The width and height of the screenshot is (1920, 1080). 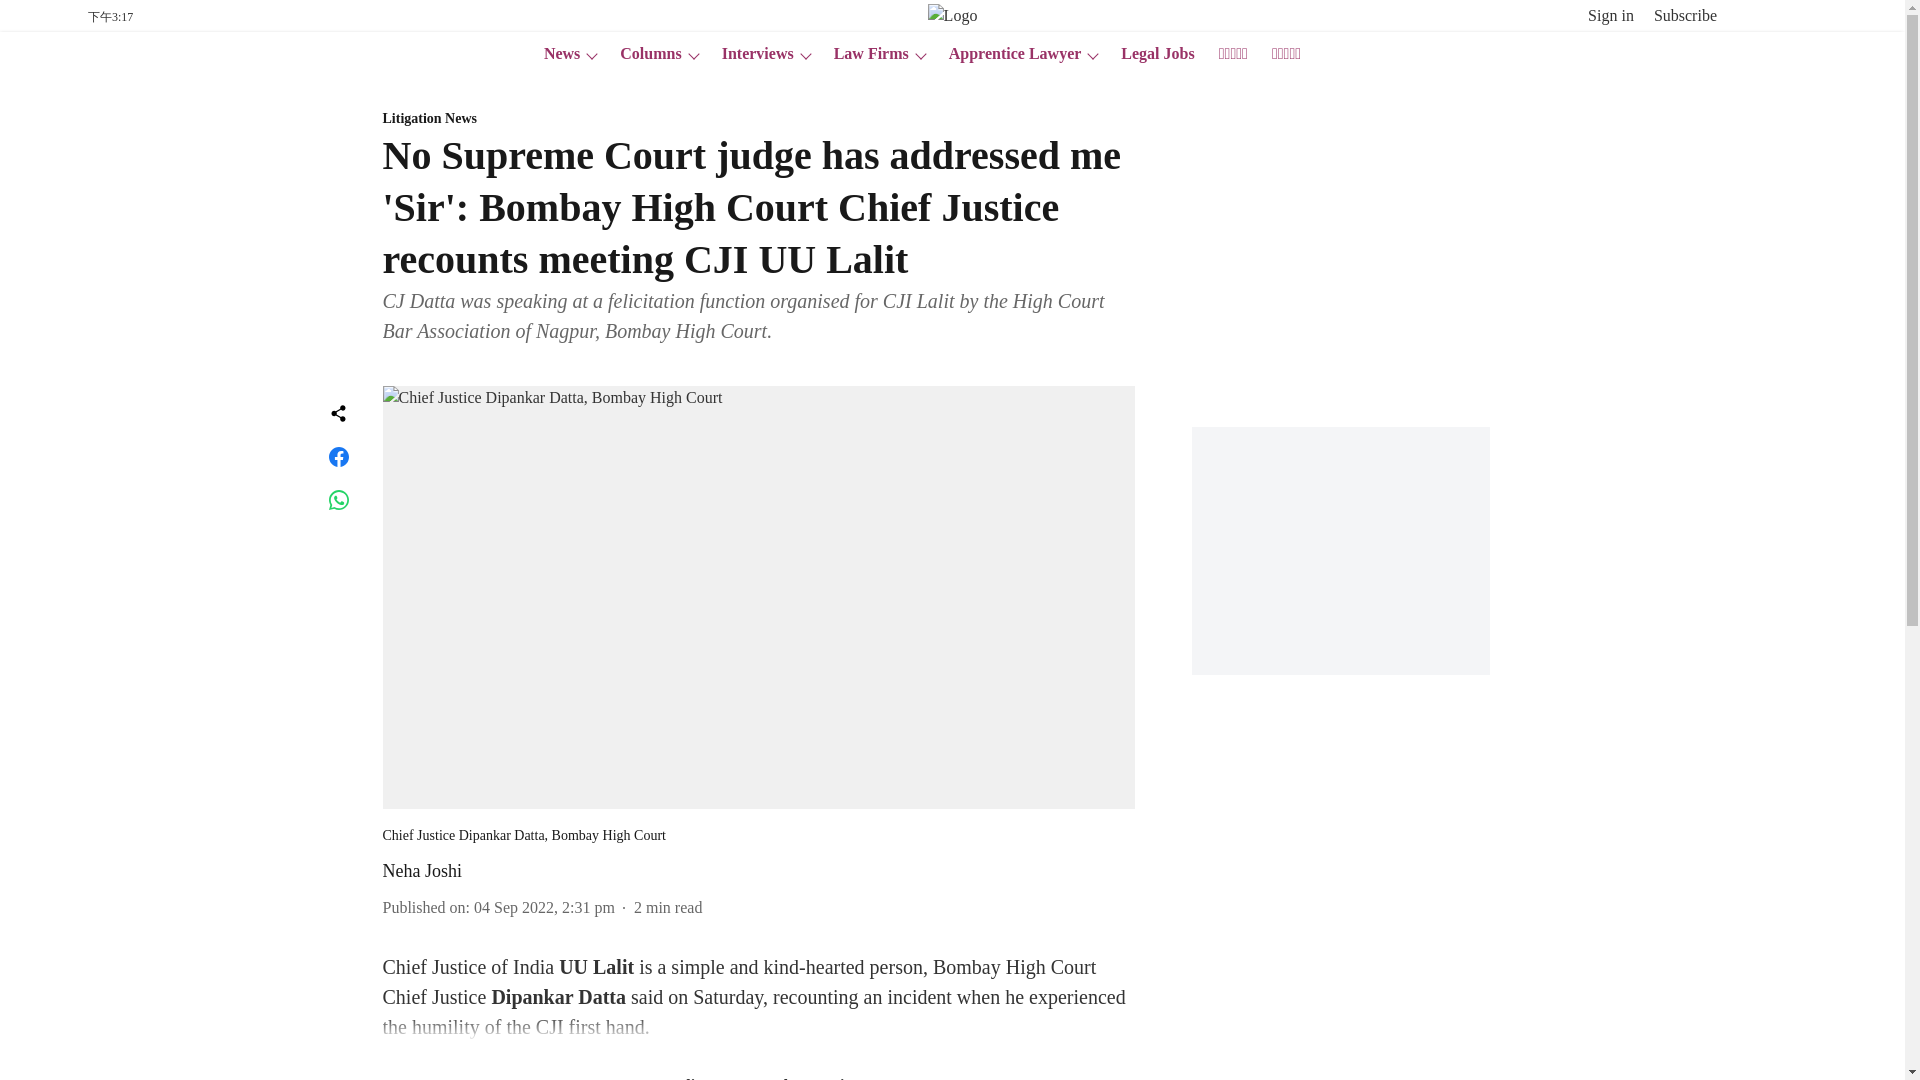 What do you see at coordinates (1152, 54) in the screenshot?
I see `Legal Jobs` at bounding box center [1152, 54].